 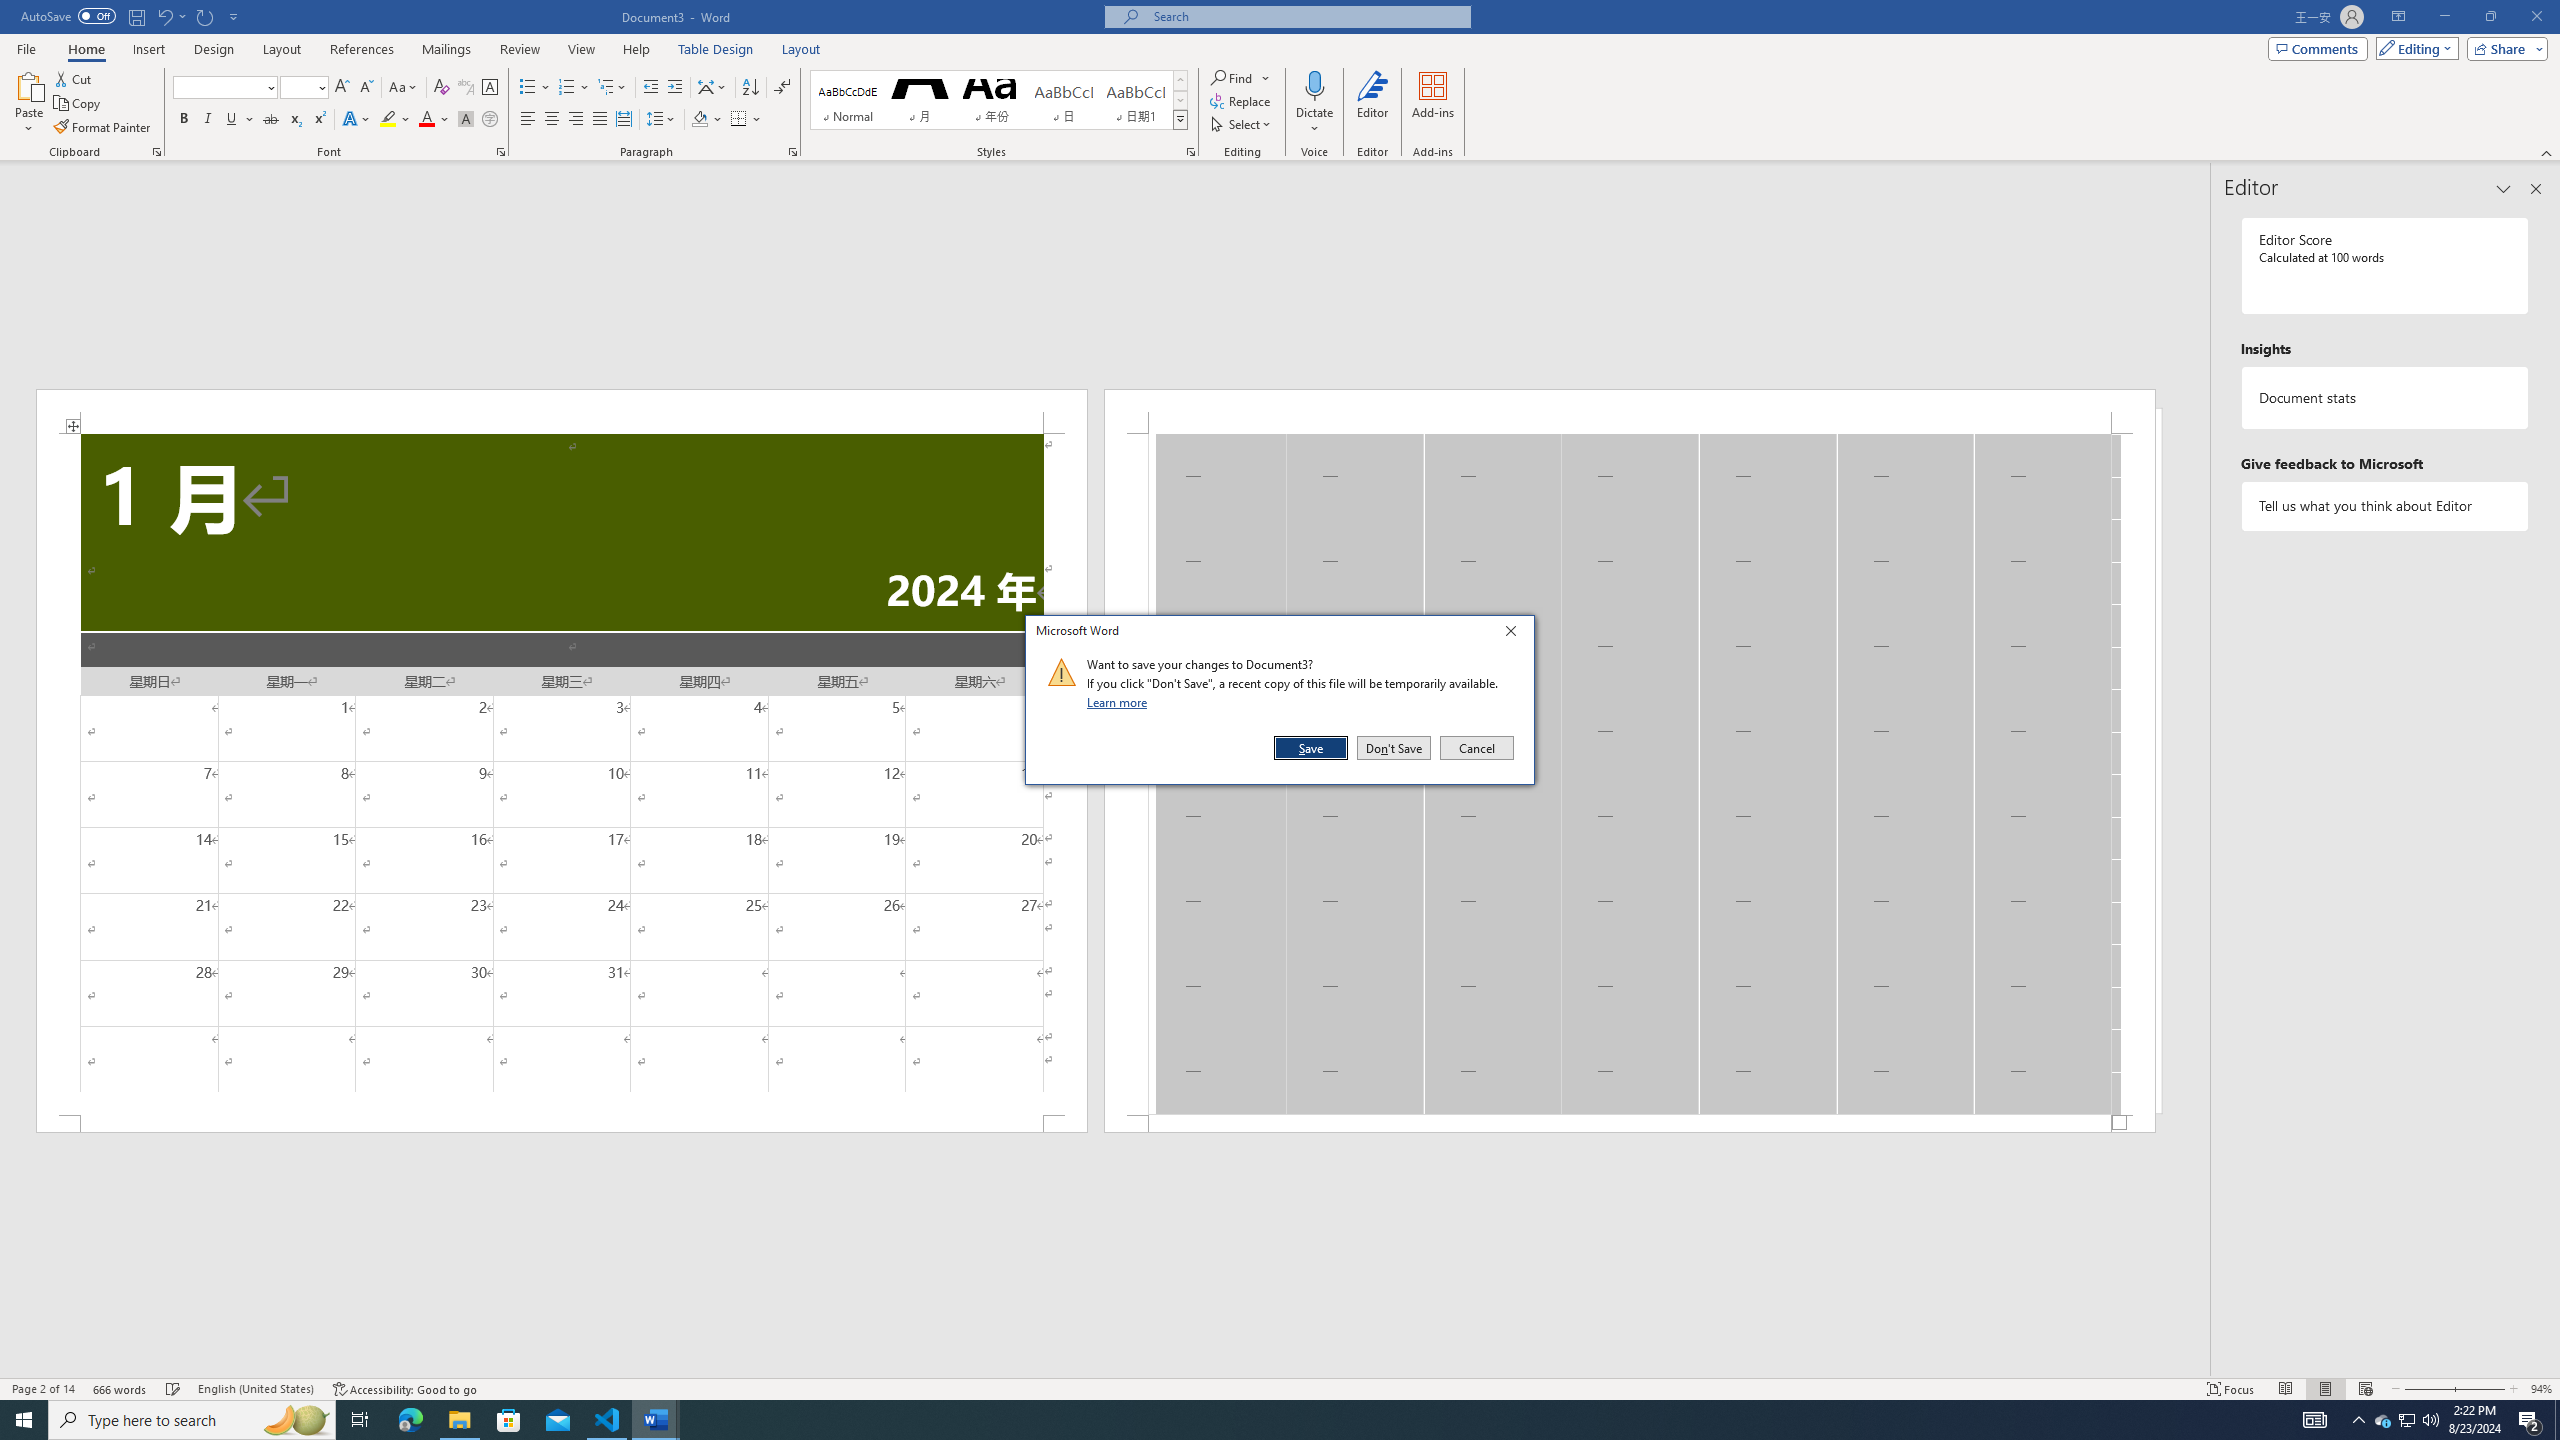 I want to click on Page Number Page 2 of 14, so click(x=360, y=1420).